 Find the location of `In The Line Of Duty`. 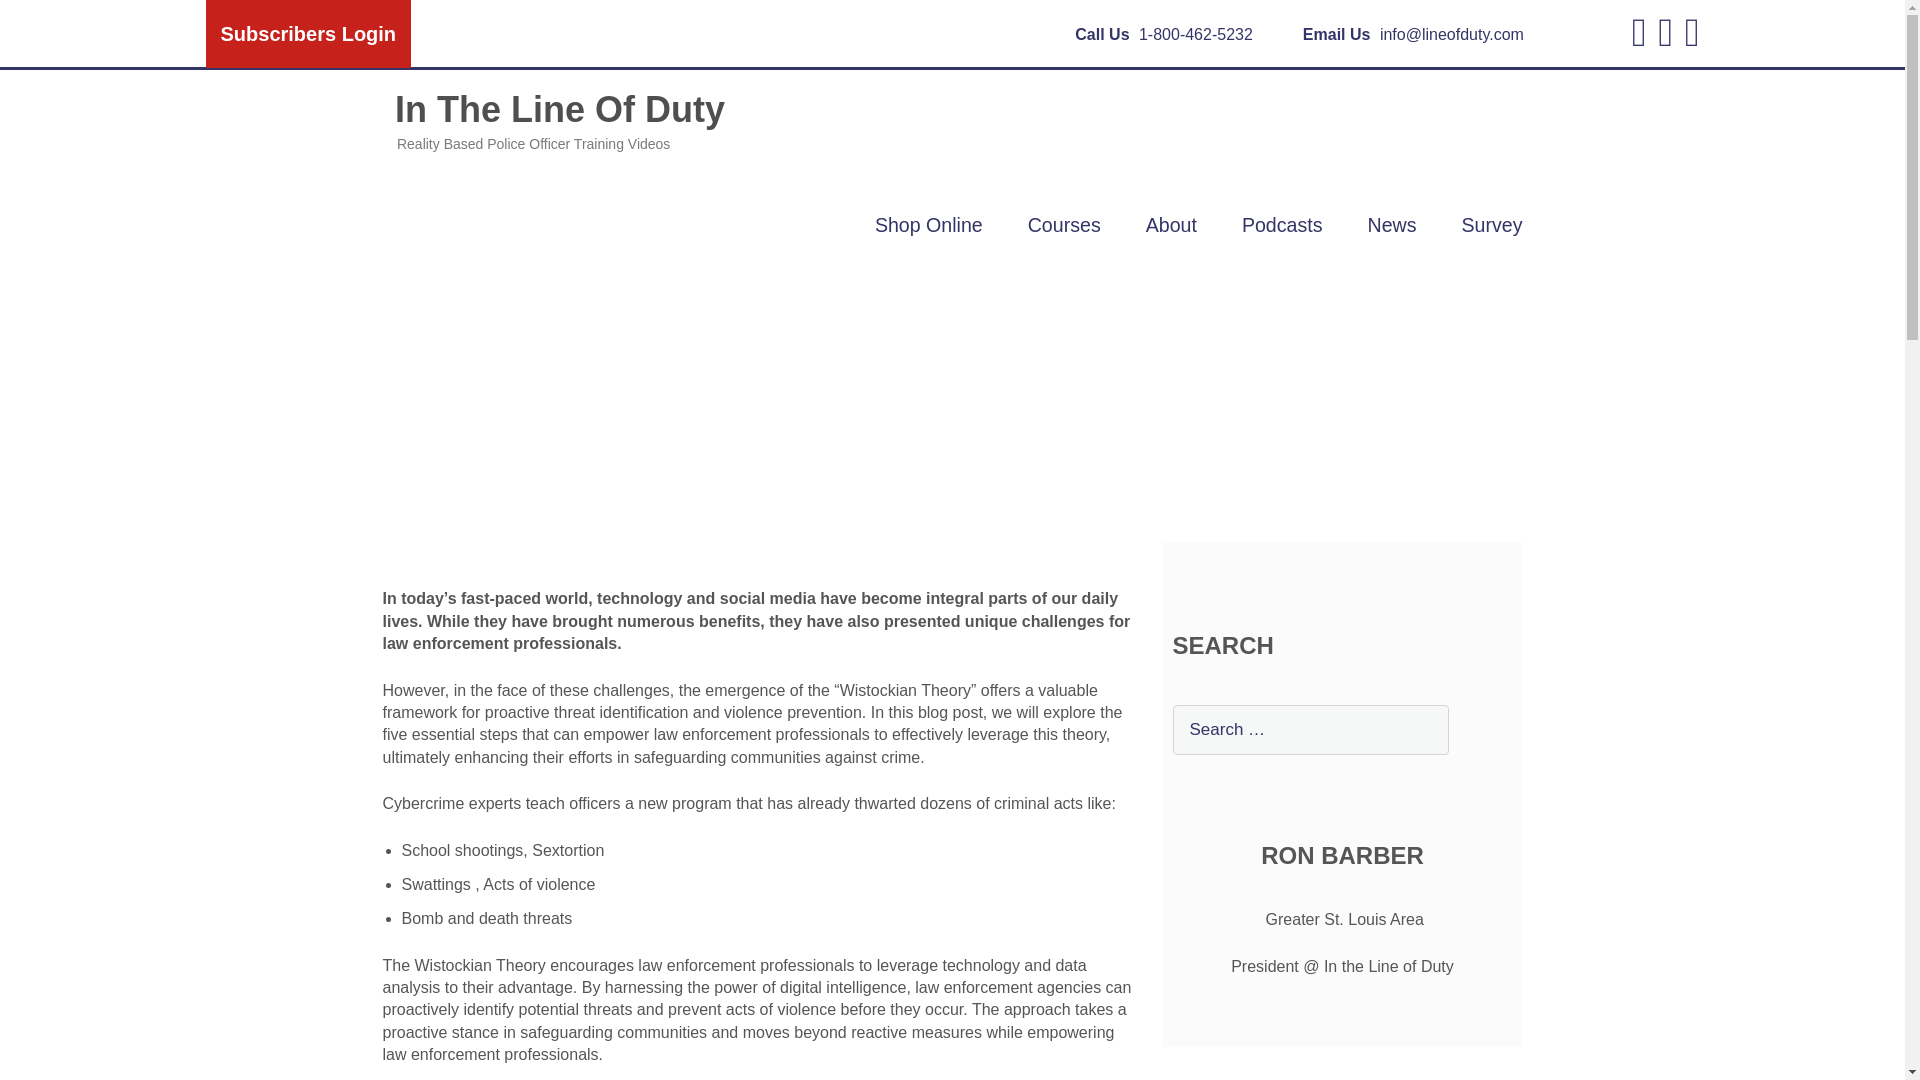

In The Line Of Duty is located at coordinates (552, 121).